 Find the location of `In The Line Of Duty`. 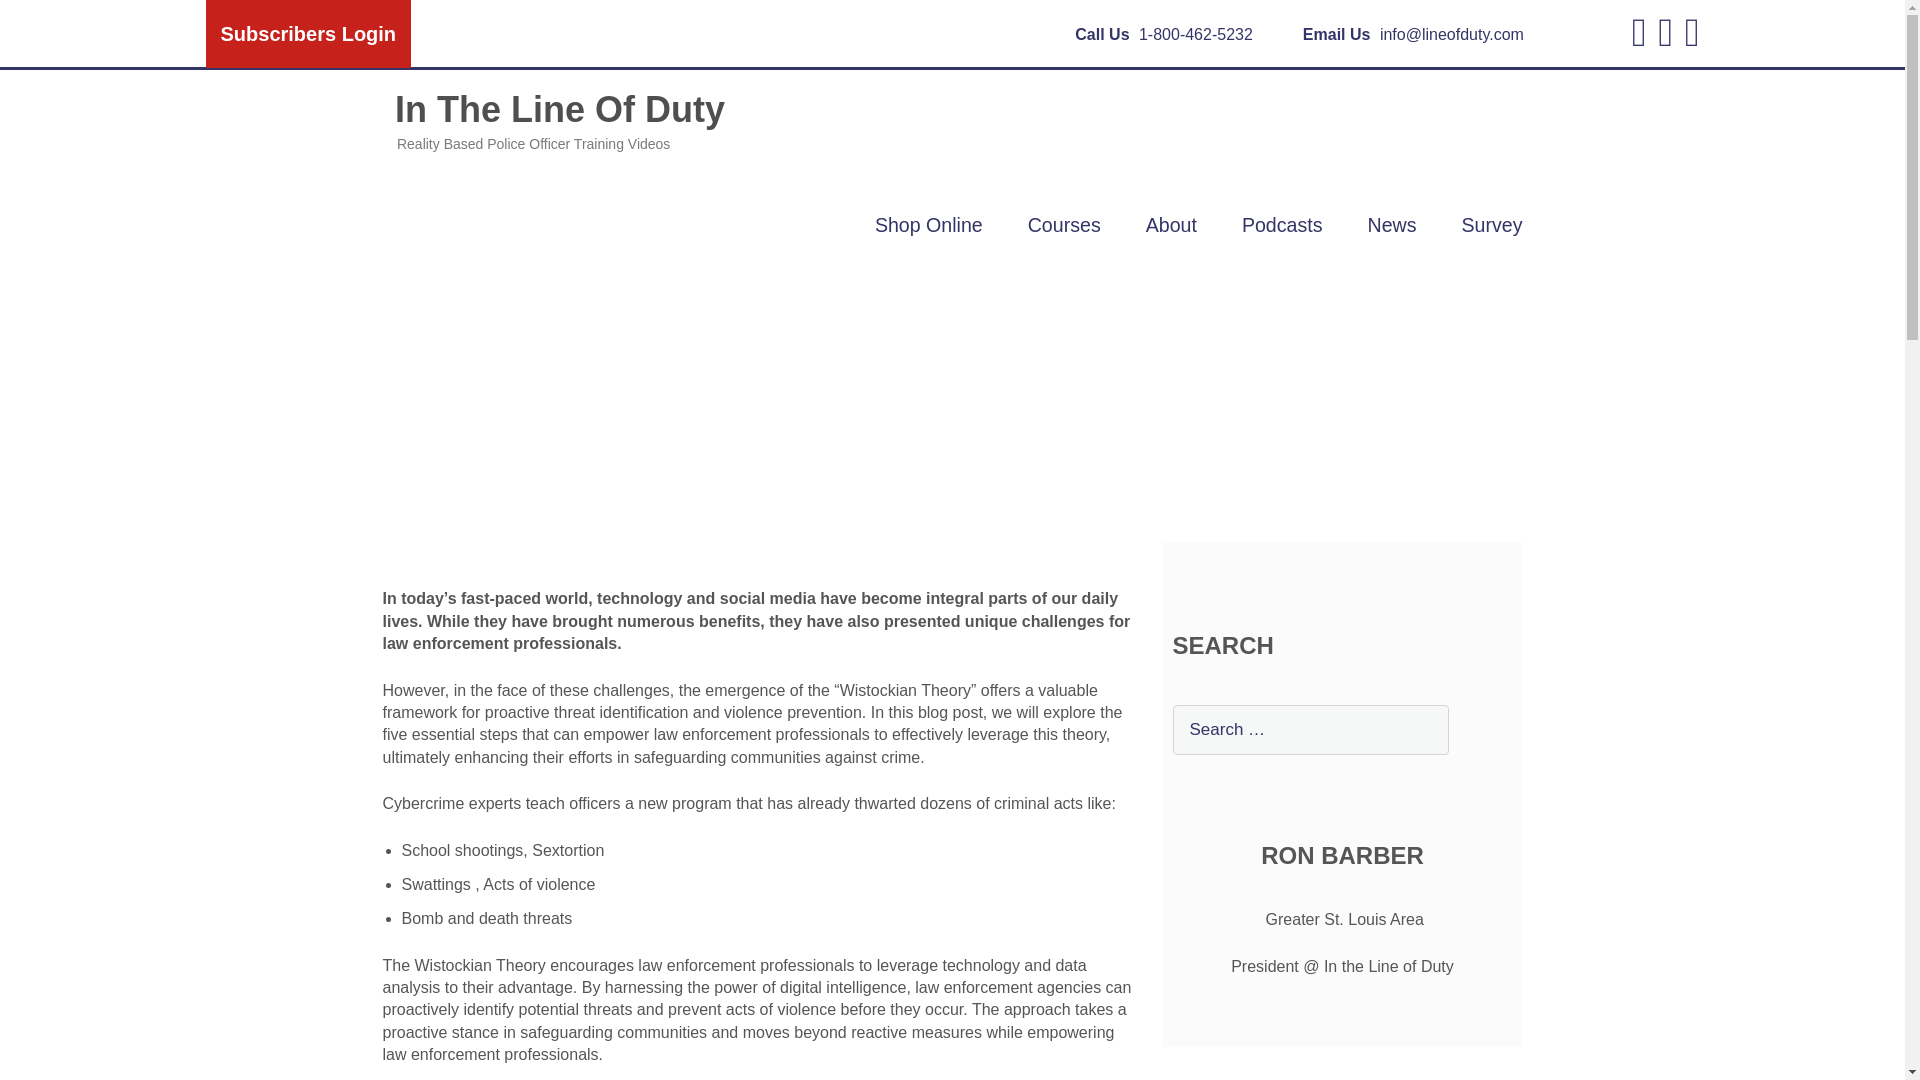

In The Line Of Duty is located at coordinates (552, 121).